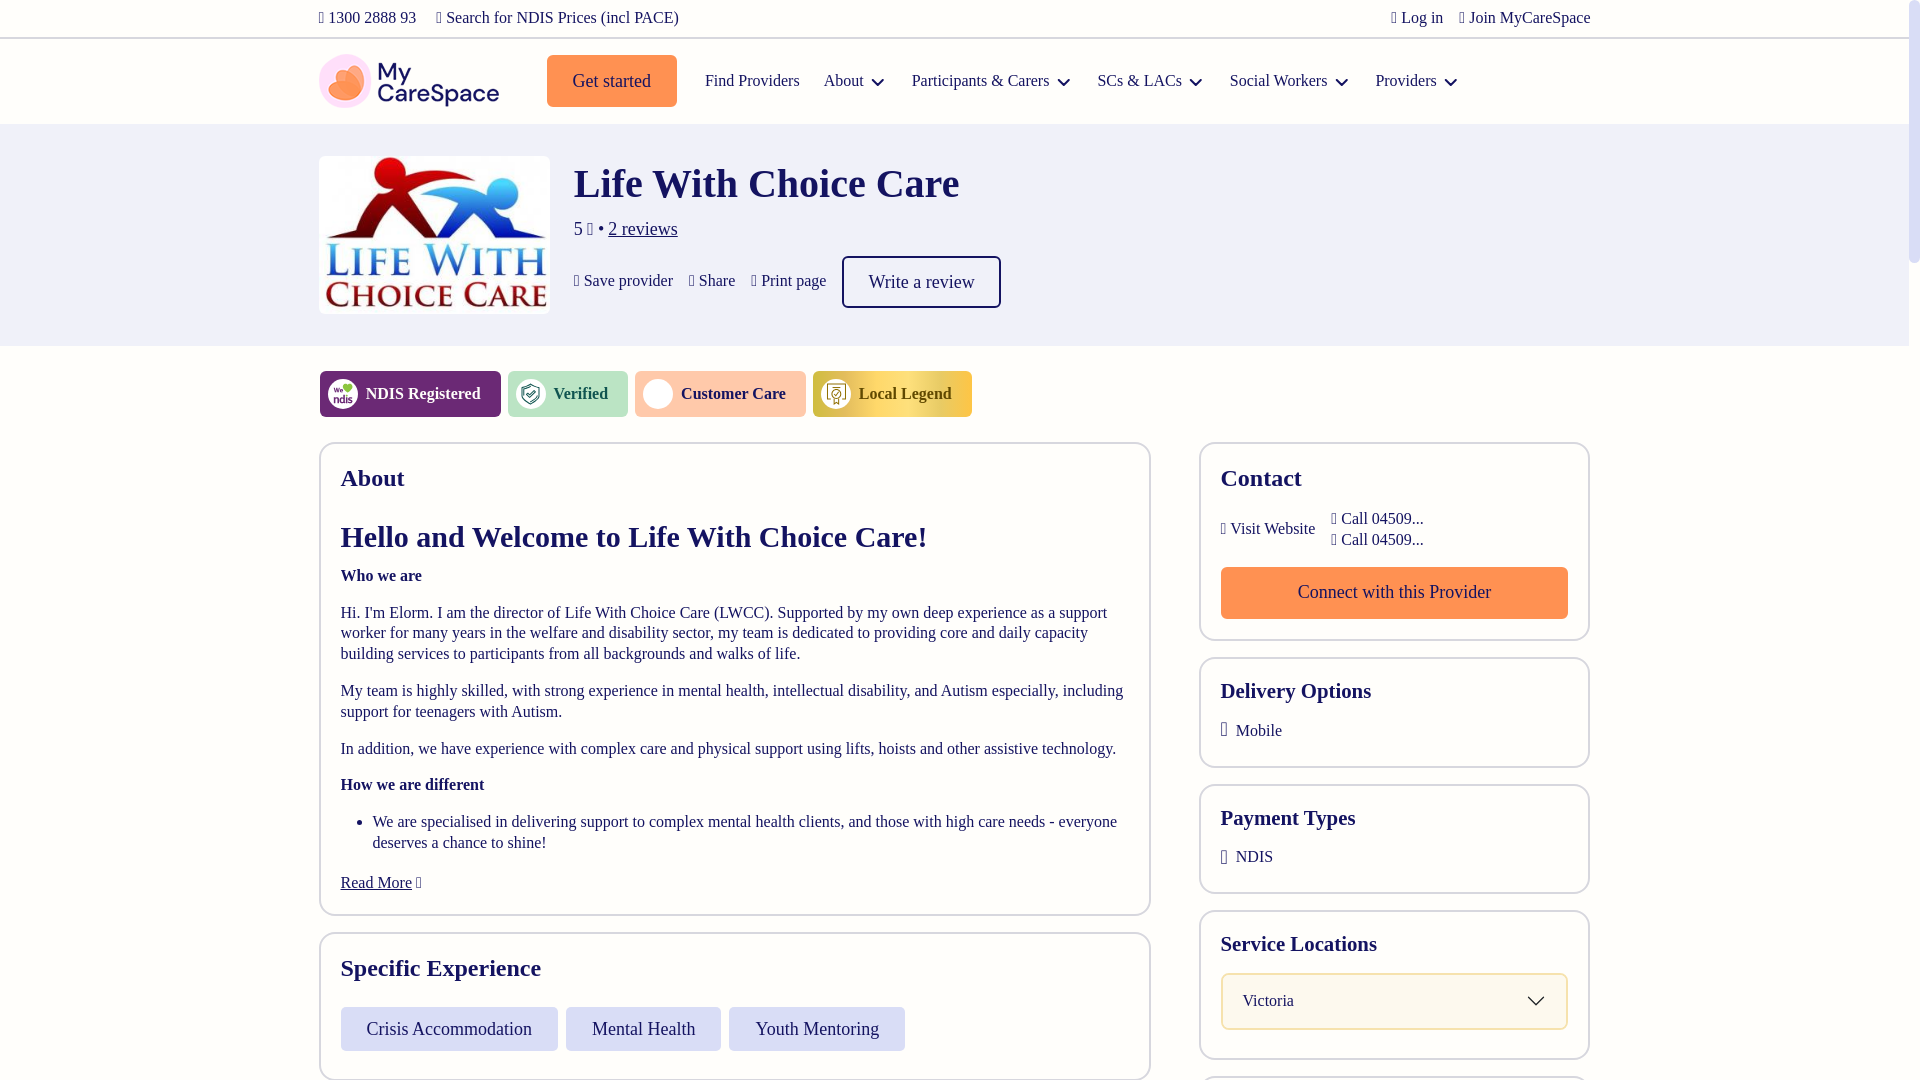 This screenshot has width=1920, height=1080. I want to click on MCS NDIS Registered, so click(410, 394).